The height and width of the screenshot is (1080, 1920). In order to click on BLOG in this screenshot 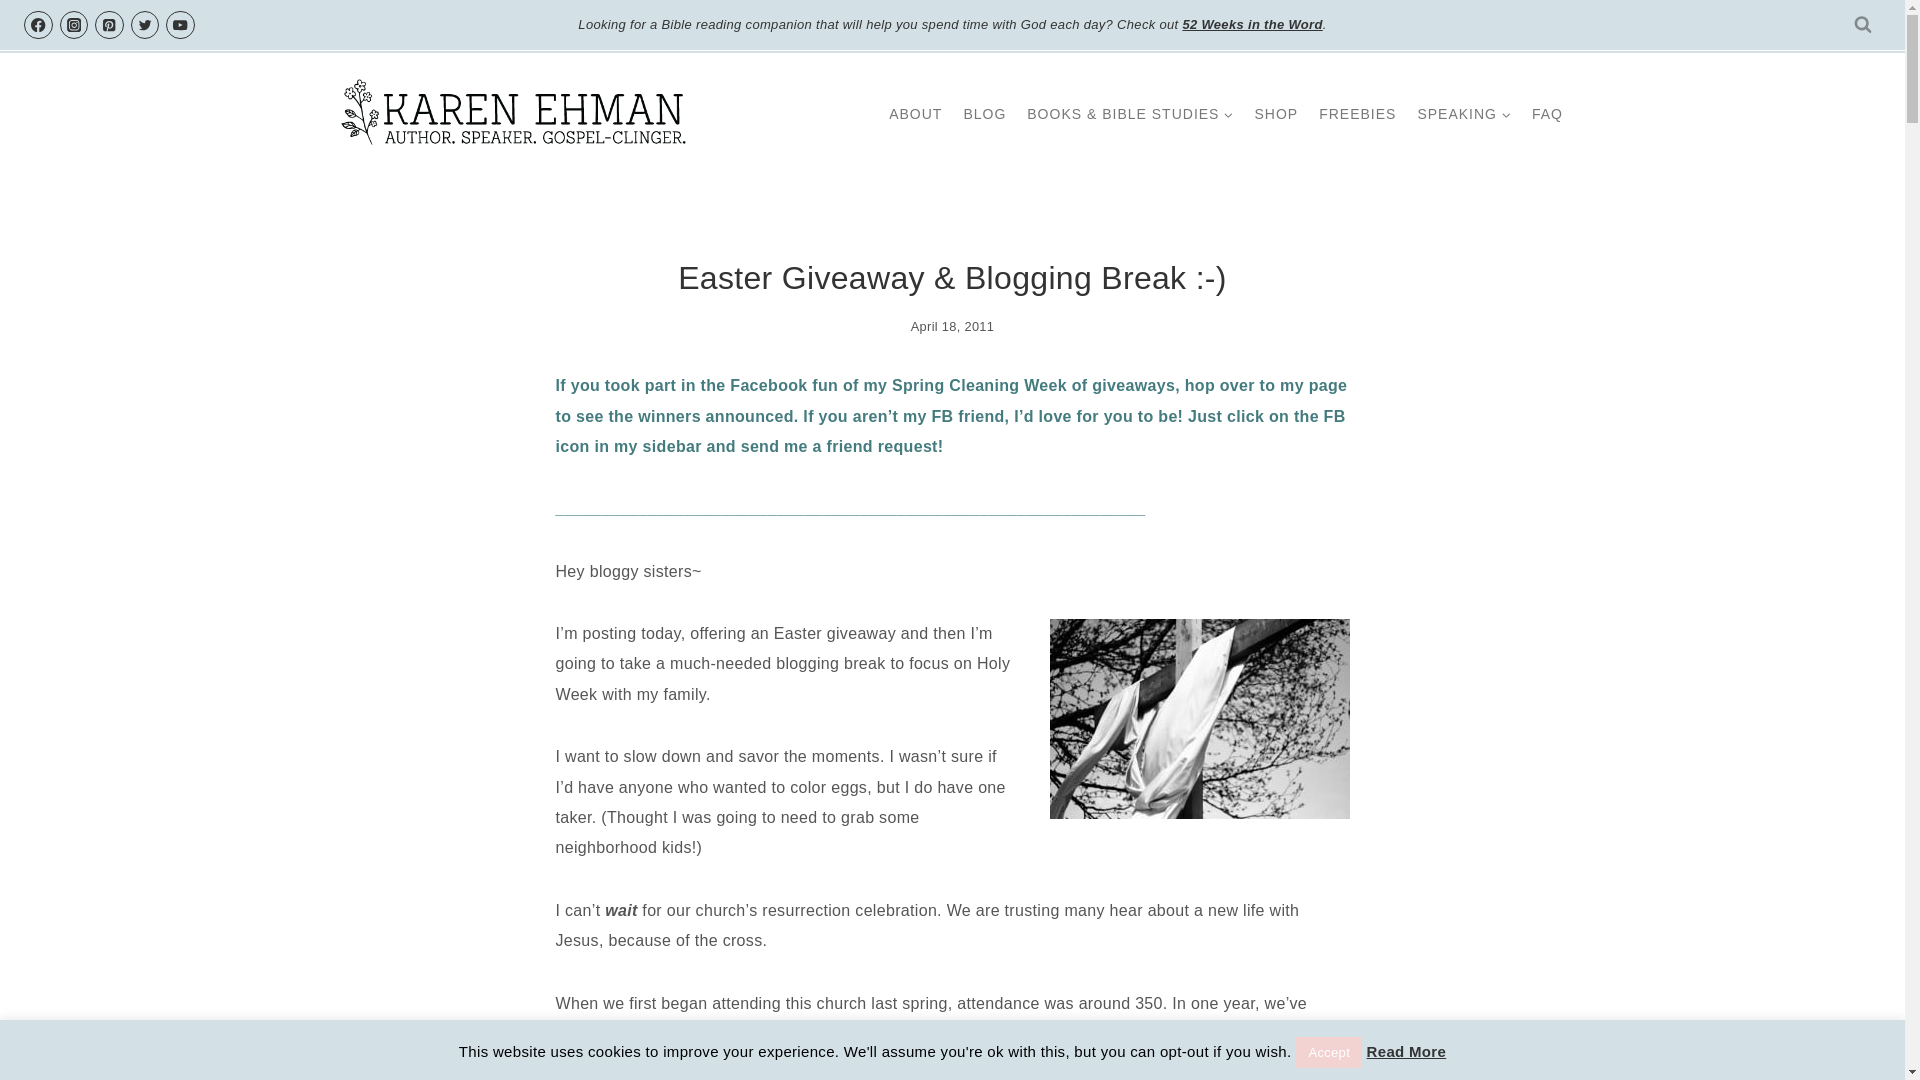, I will do `click(984, 114)`.